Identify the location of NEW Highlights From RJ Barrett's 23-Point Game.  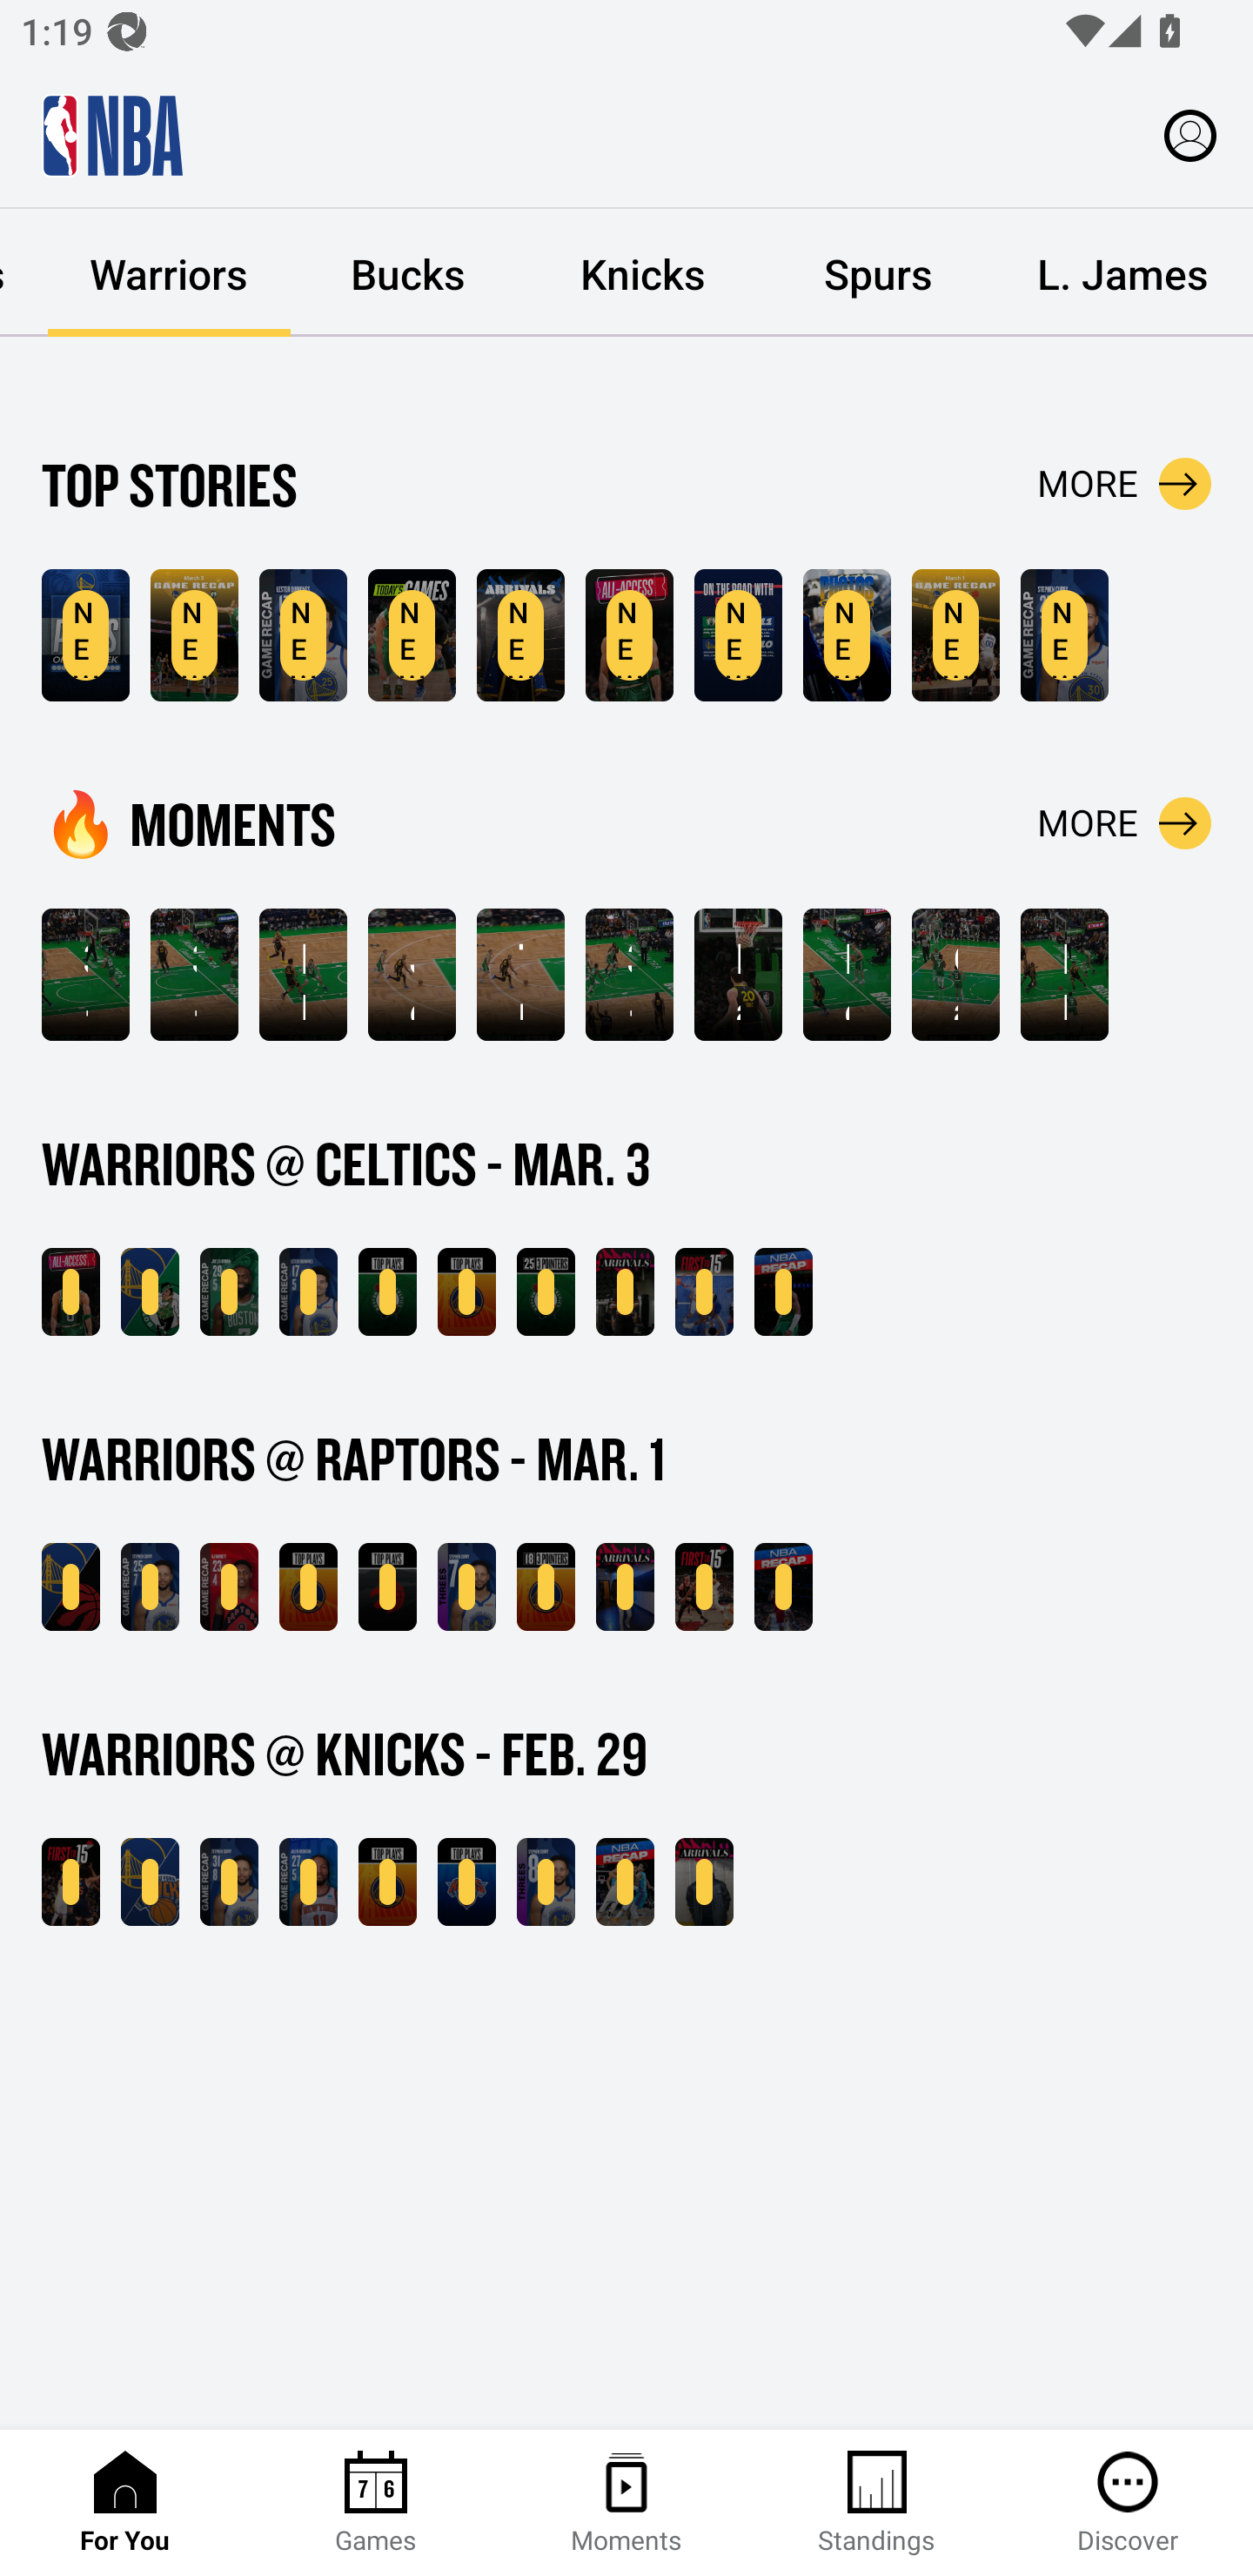
(229, 1587).